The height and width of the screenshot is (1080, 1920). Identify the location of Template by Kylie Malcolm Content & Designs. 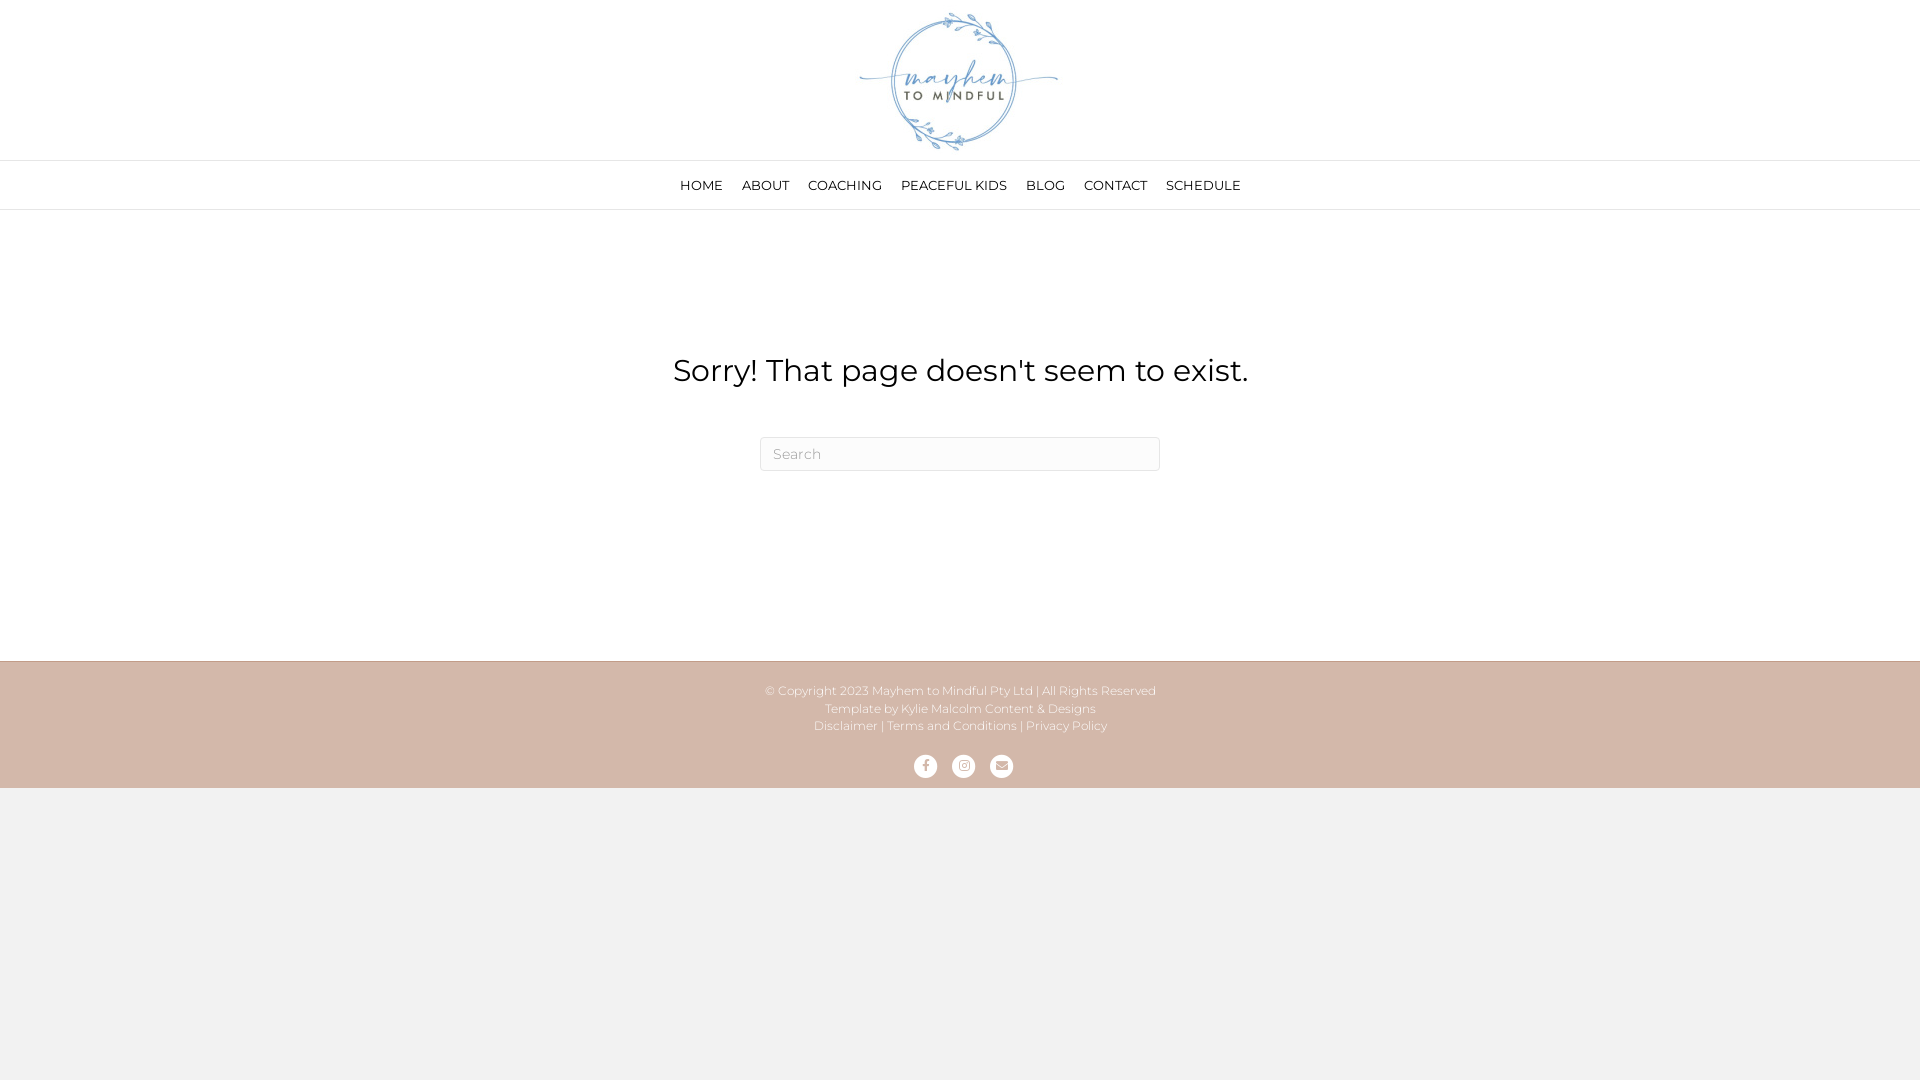
(960, 708).